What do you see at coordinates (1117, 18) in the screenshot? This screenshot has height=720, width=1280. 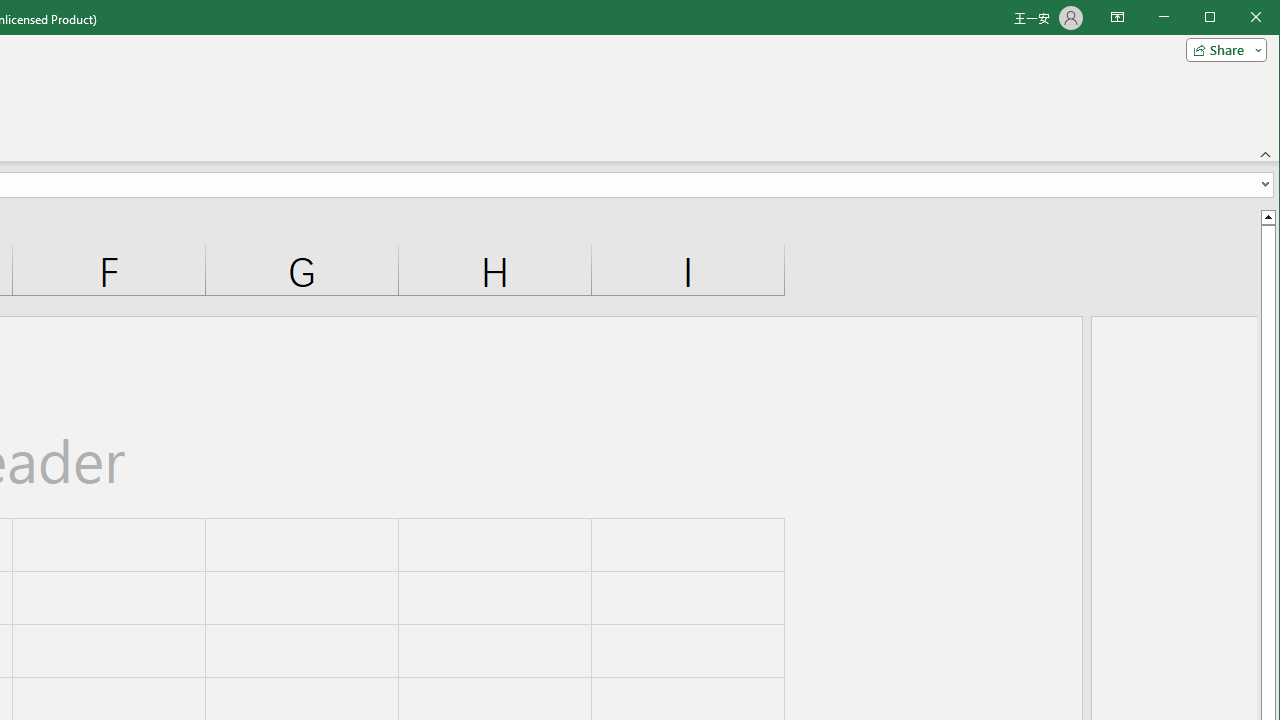 I see `Ribbon Display Options` at bounding box center [1117, 18].